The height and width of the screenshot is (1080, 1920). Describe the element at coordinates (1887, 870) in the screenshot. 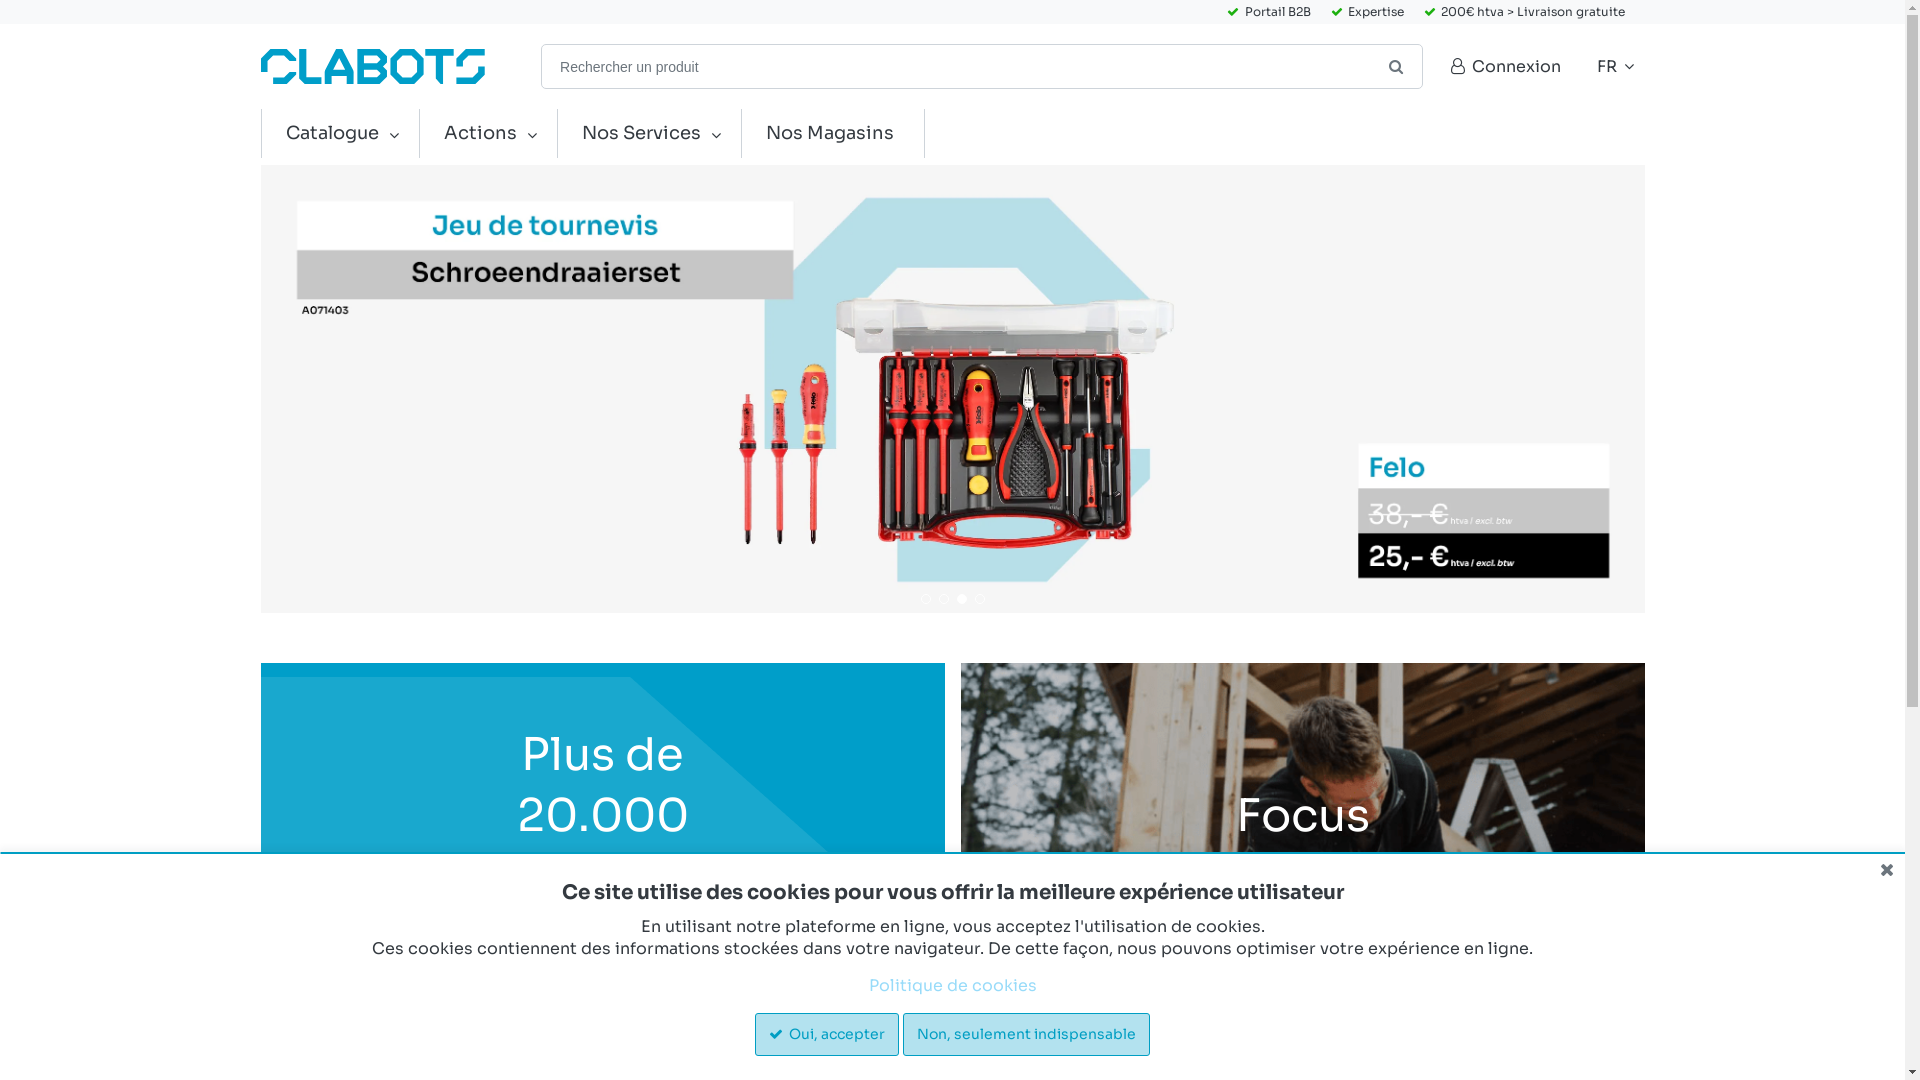

I see `Fermer` at that location.